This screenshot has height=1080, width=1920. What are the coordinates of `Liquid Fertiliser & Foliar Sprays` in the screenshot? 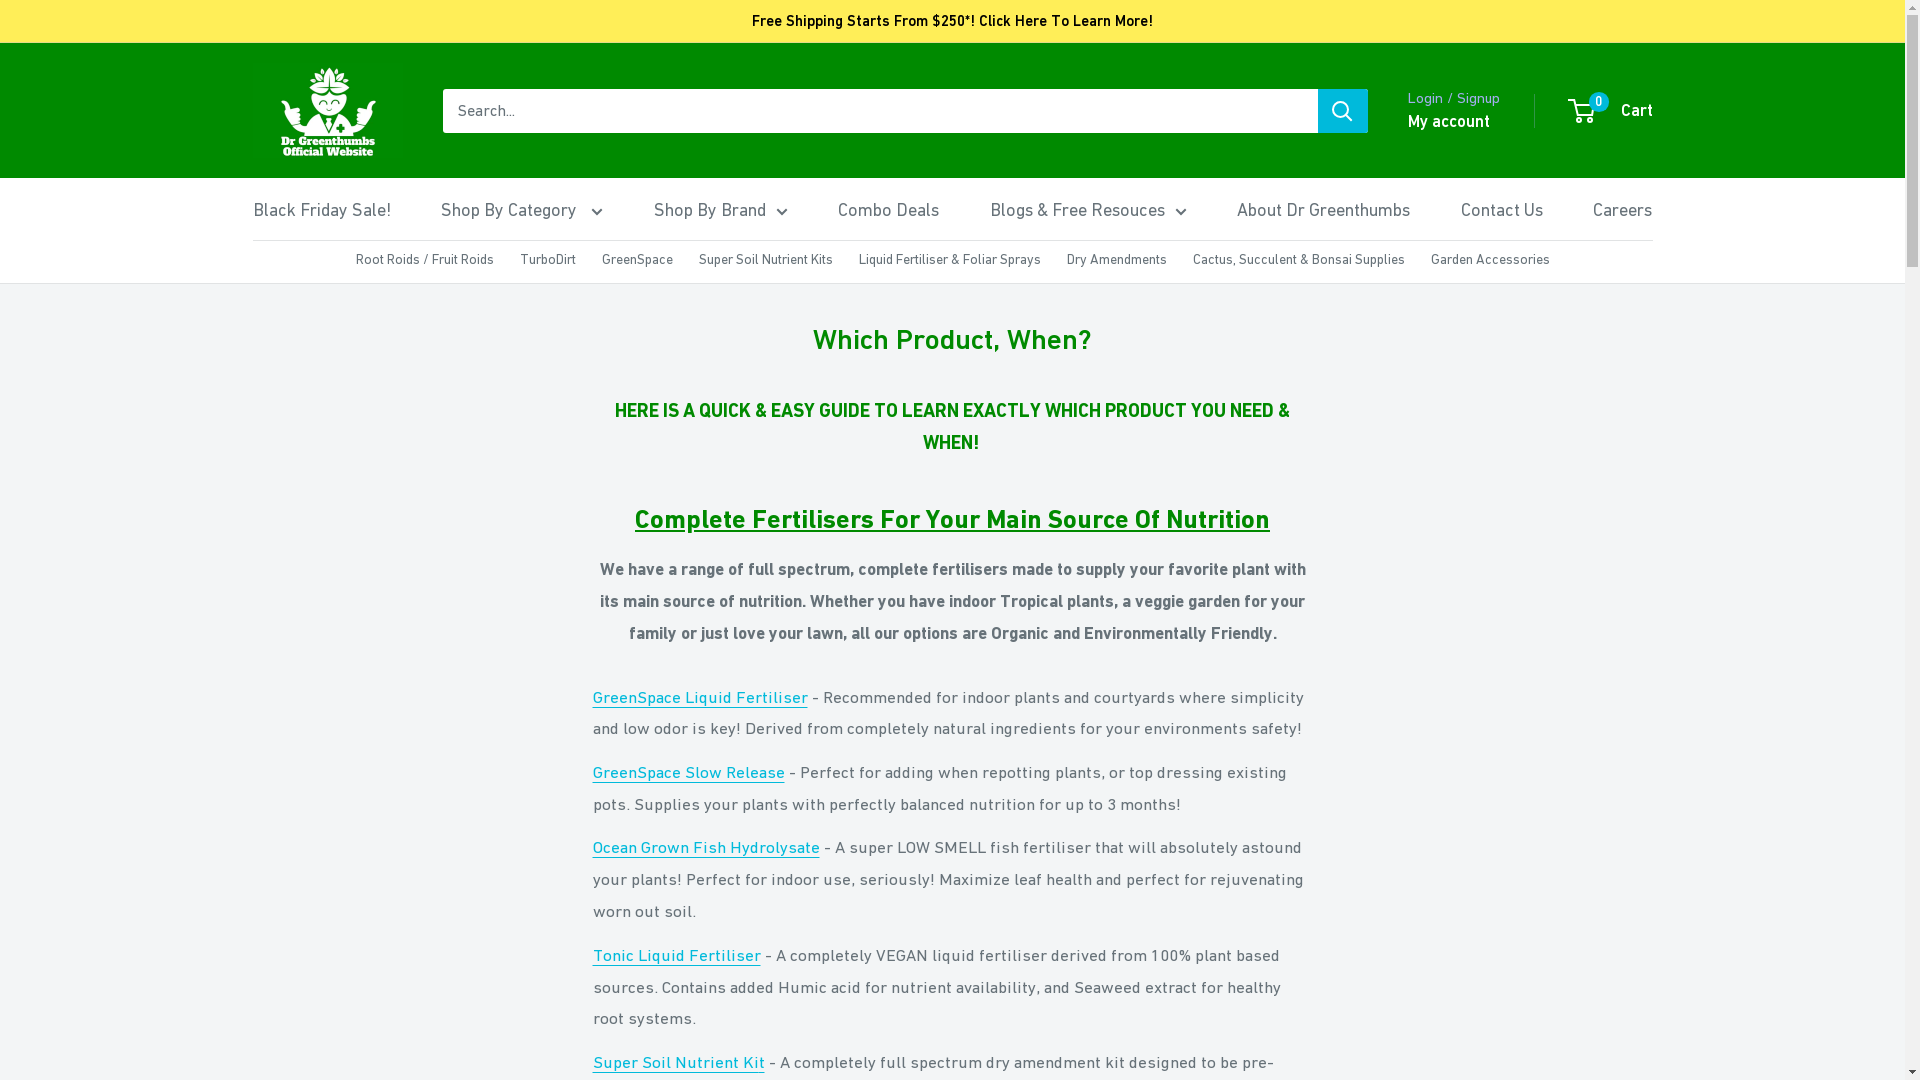 It's located at (949, 260).